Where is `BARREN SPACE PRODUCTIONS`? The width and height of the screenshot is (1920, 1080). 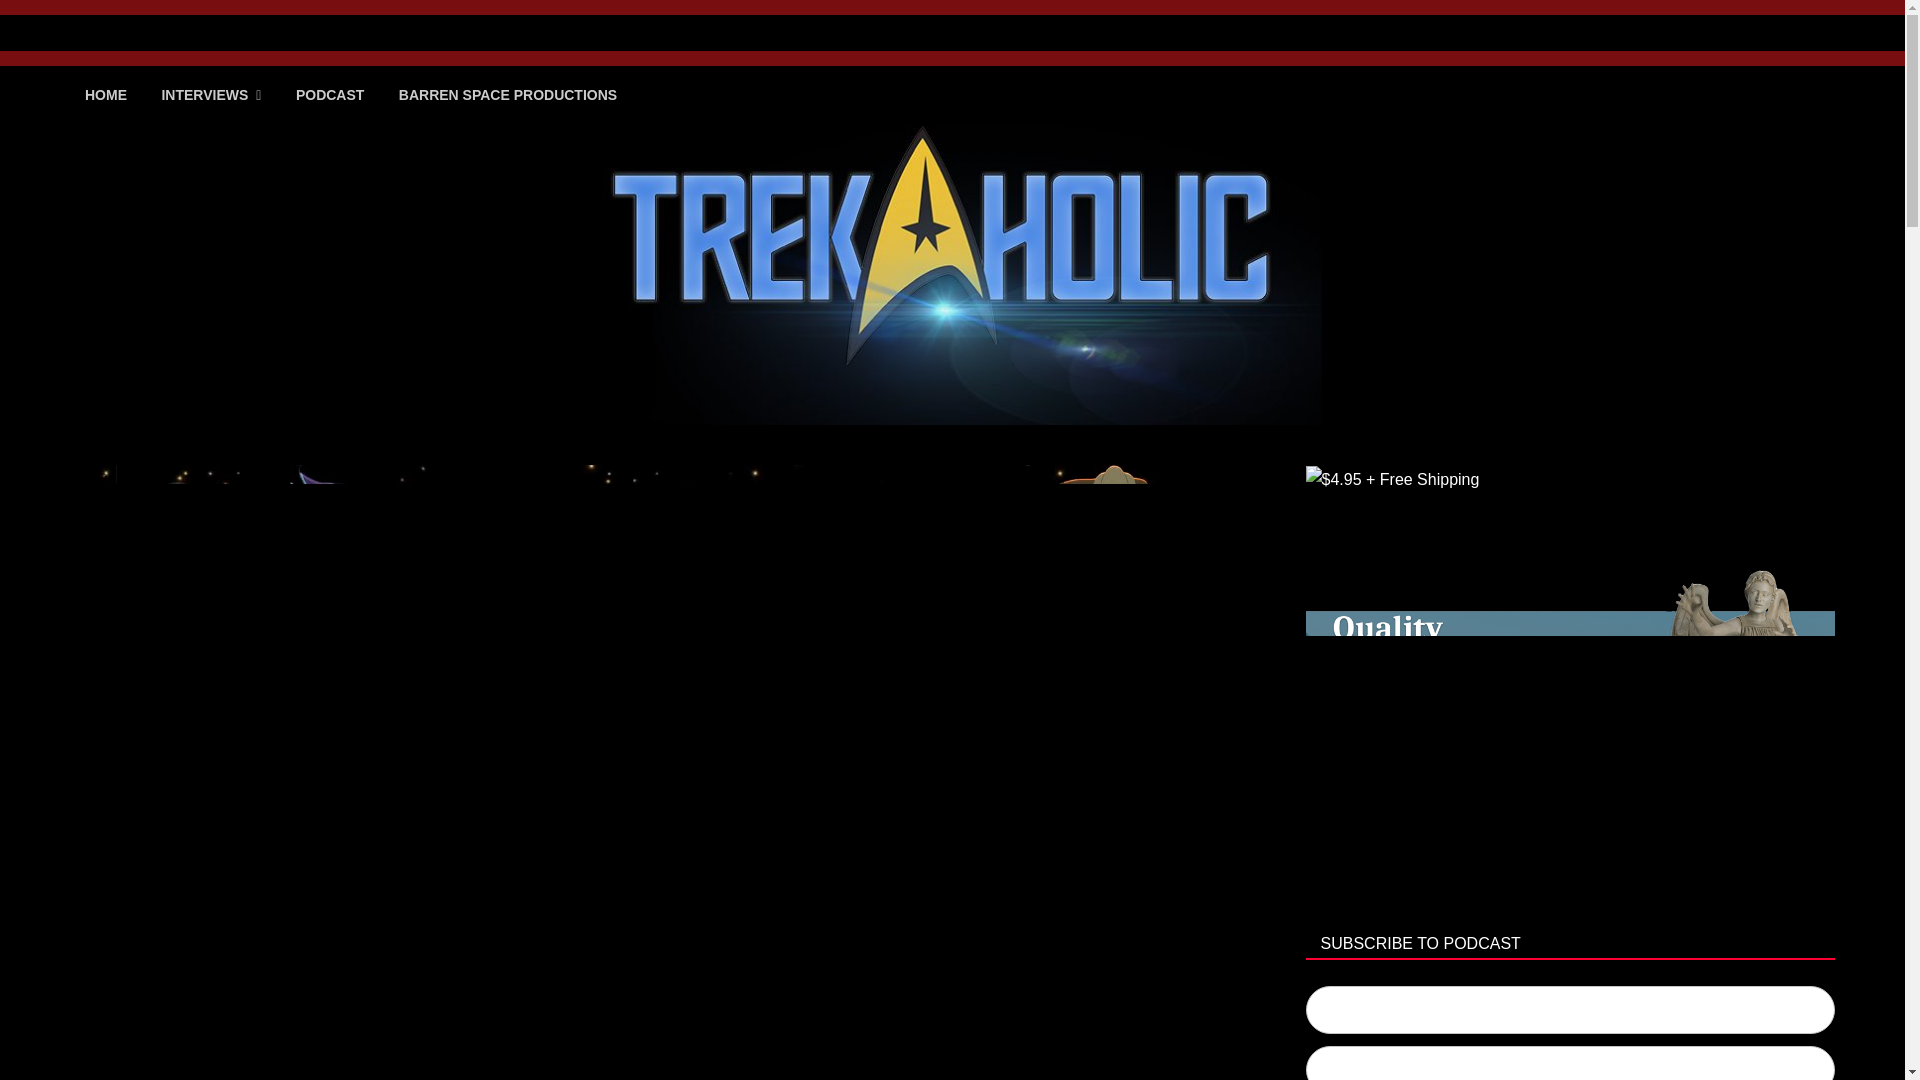
BARREN SPACE PRODUCTIONS is located at coordinates (508, 94).